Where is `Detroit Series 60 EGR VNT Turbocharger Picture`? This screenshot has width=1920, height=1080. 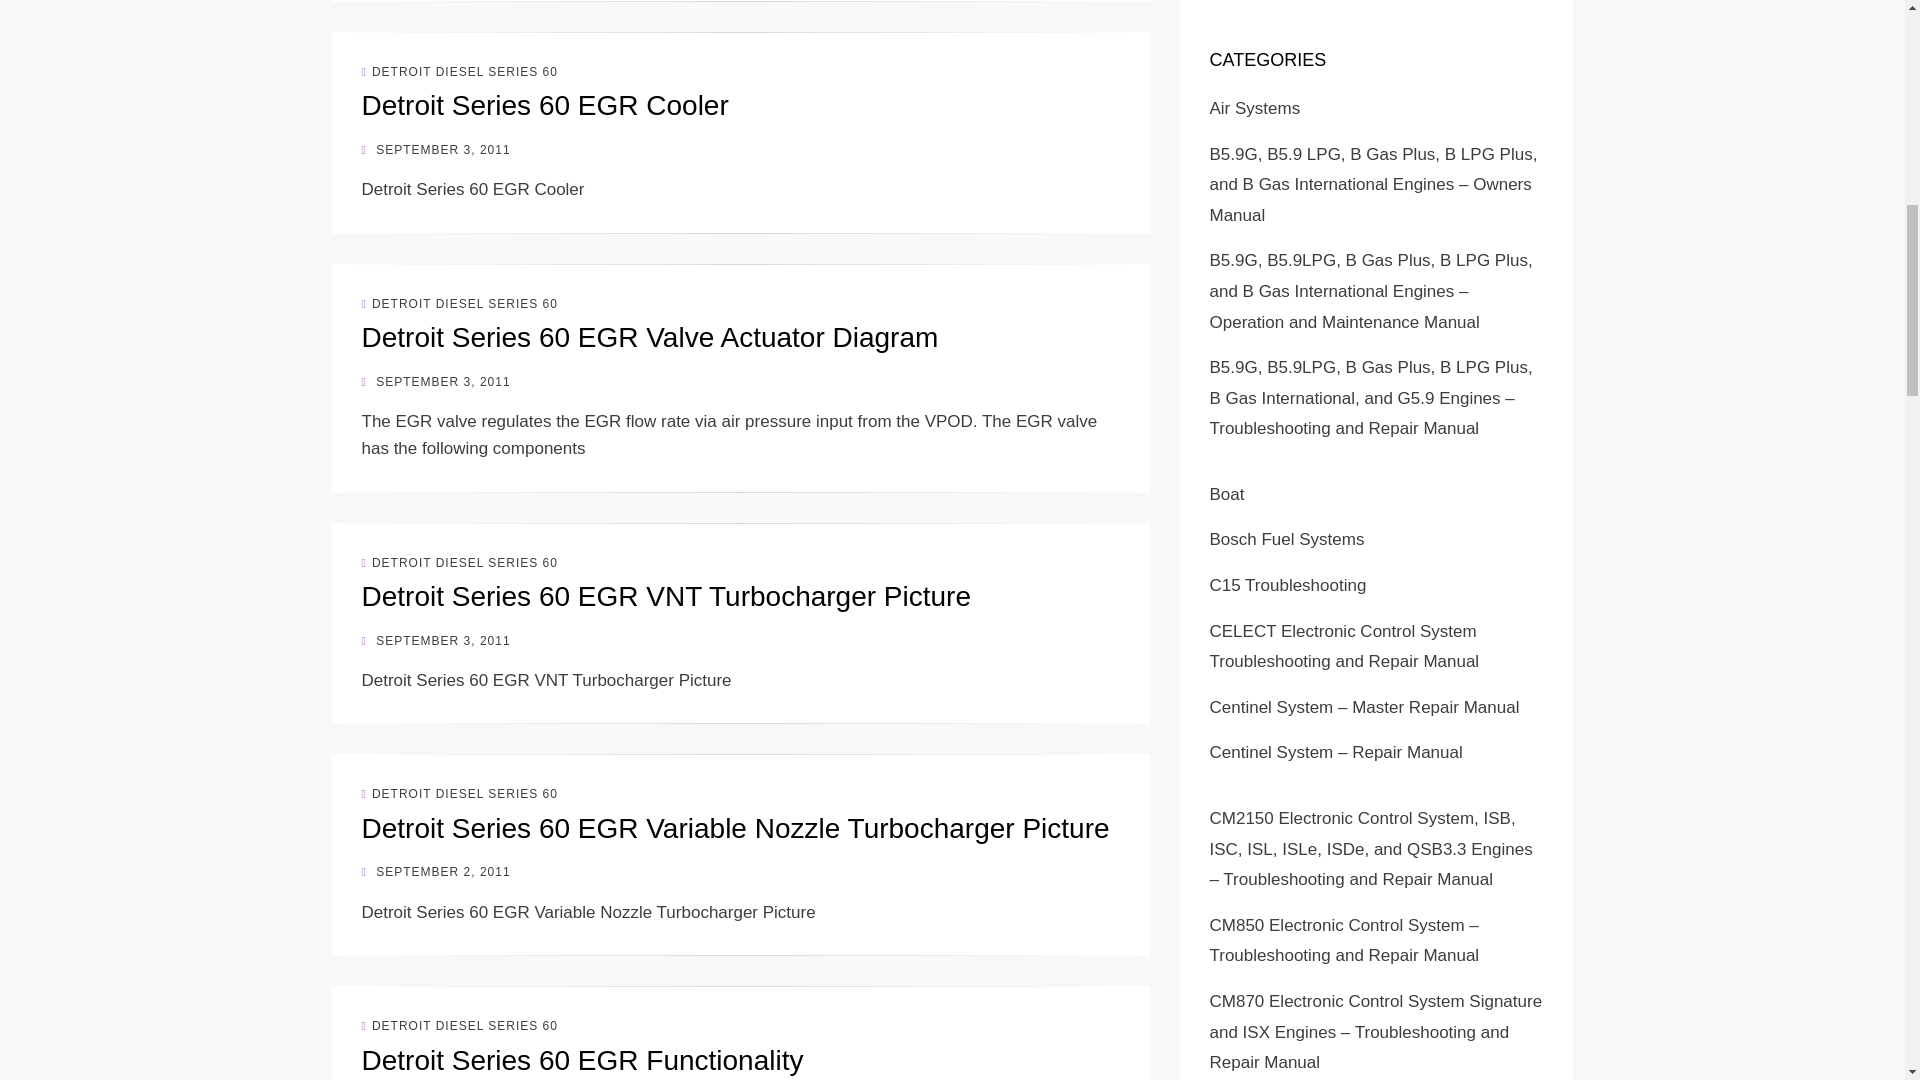
Detroit Series 60 EGR VNT Turbocharger Picture is located at coordinates (666, 596).